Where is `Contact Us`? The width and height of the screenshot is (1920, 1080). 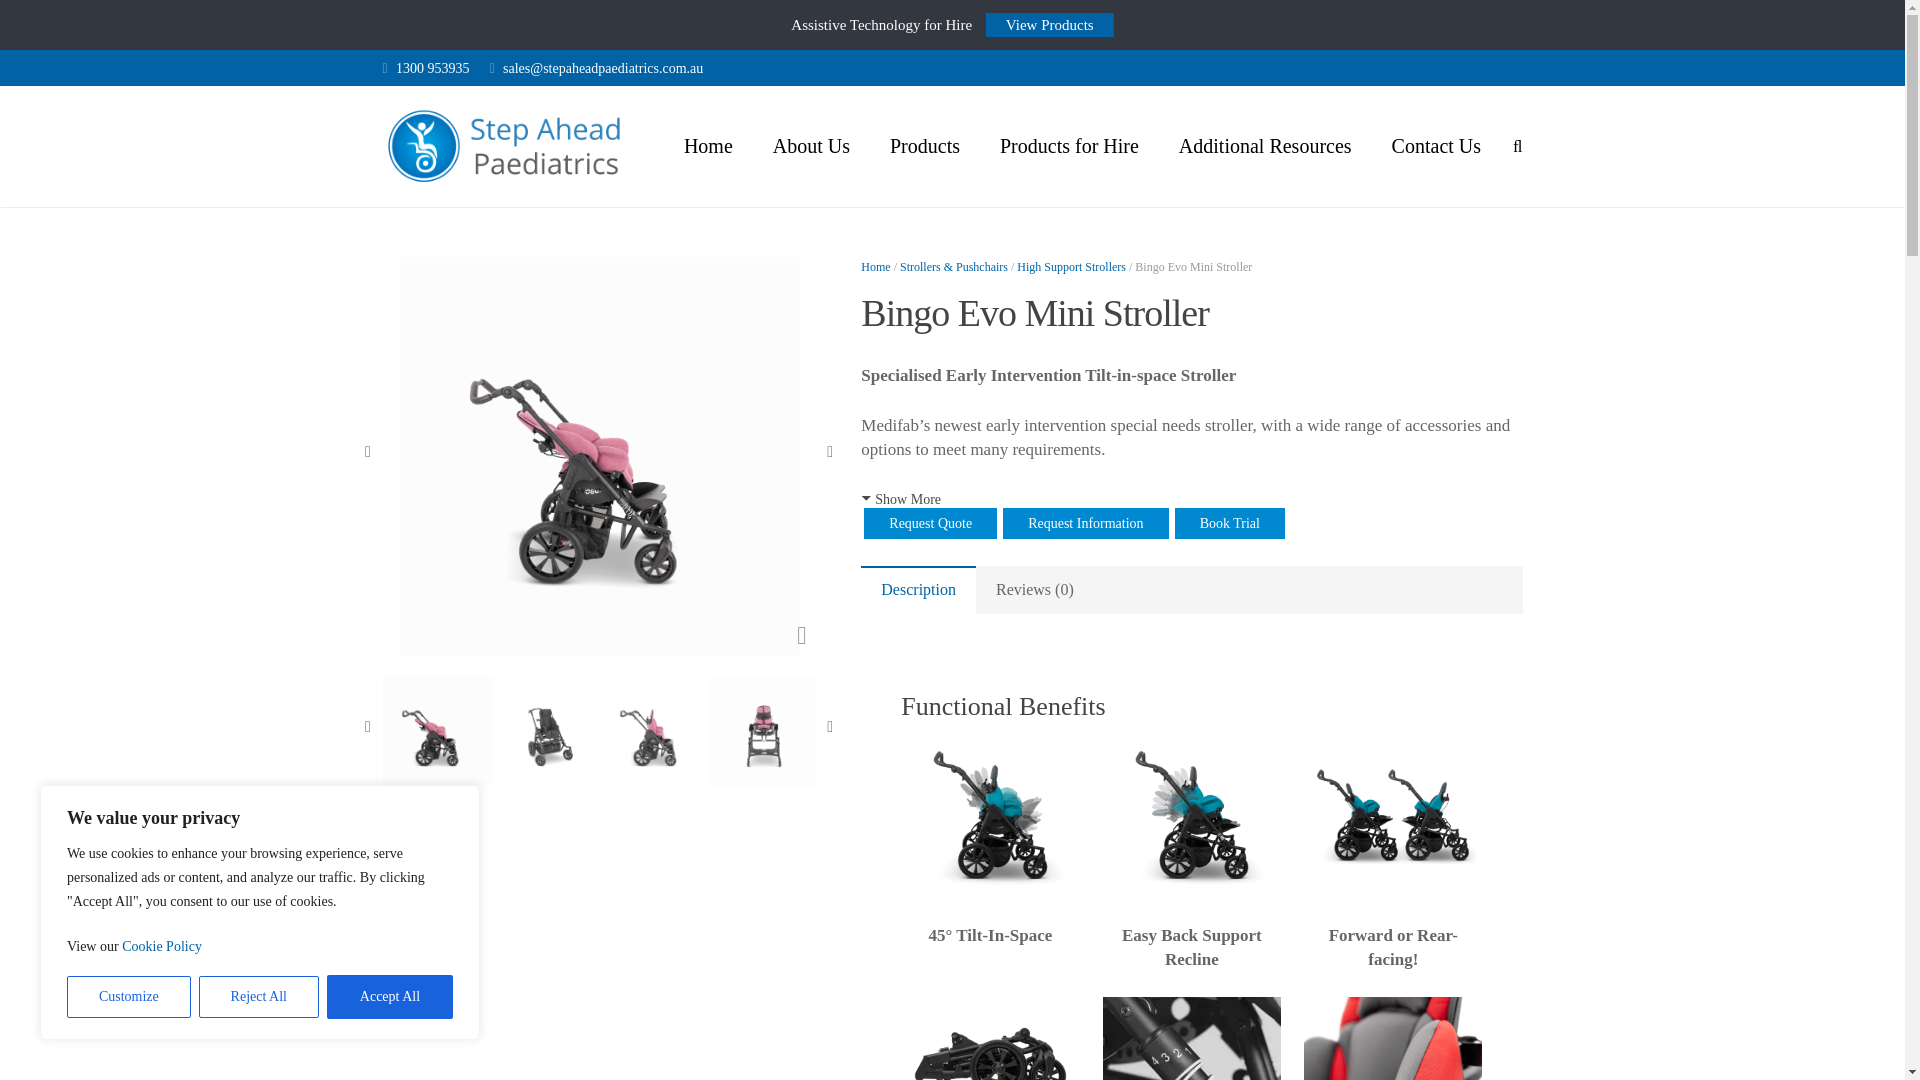
Contact Us is located at coordinates (1436, 146).